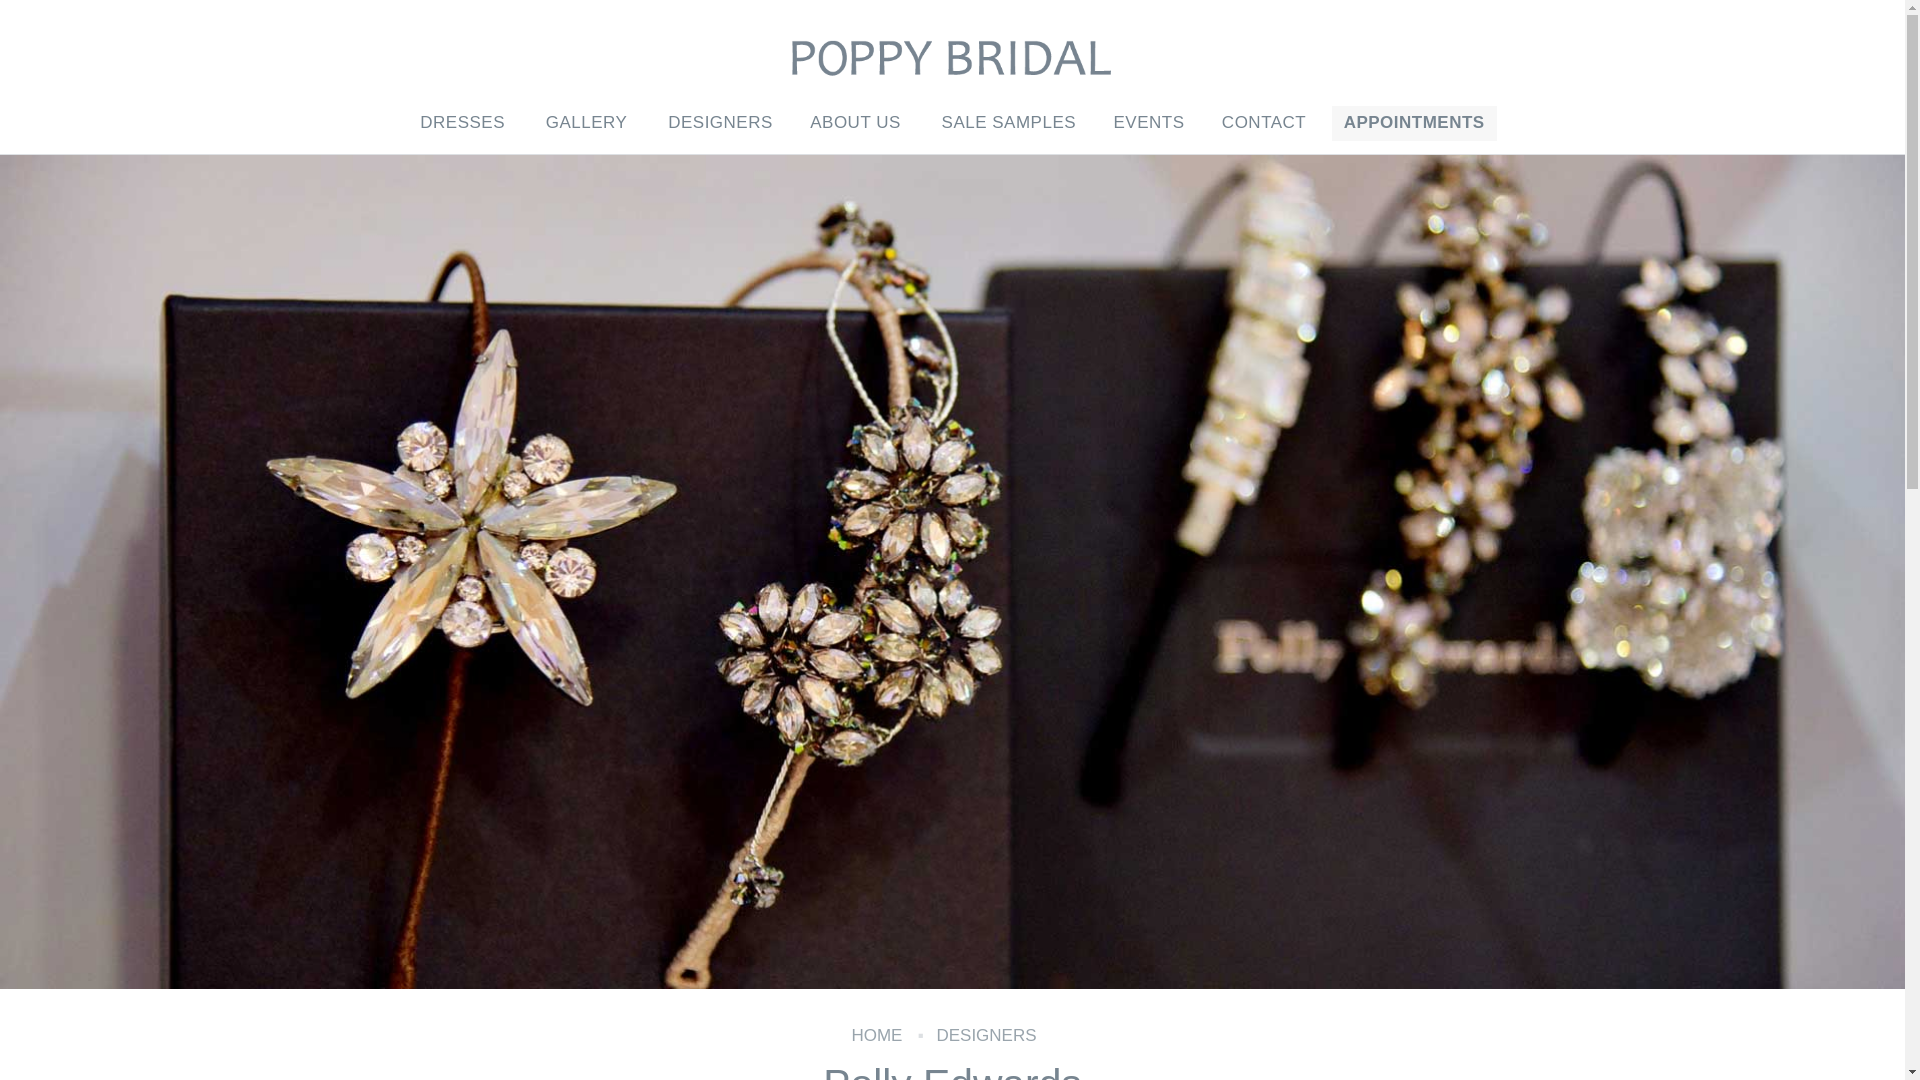 Image resolution: width=1920 pixels, height=1080 pixels. What do you see at coordinates (464, 123) in the screenshot?
I see `DRESSES` at bounding box center [464, 123].